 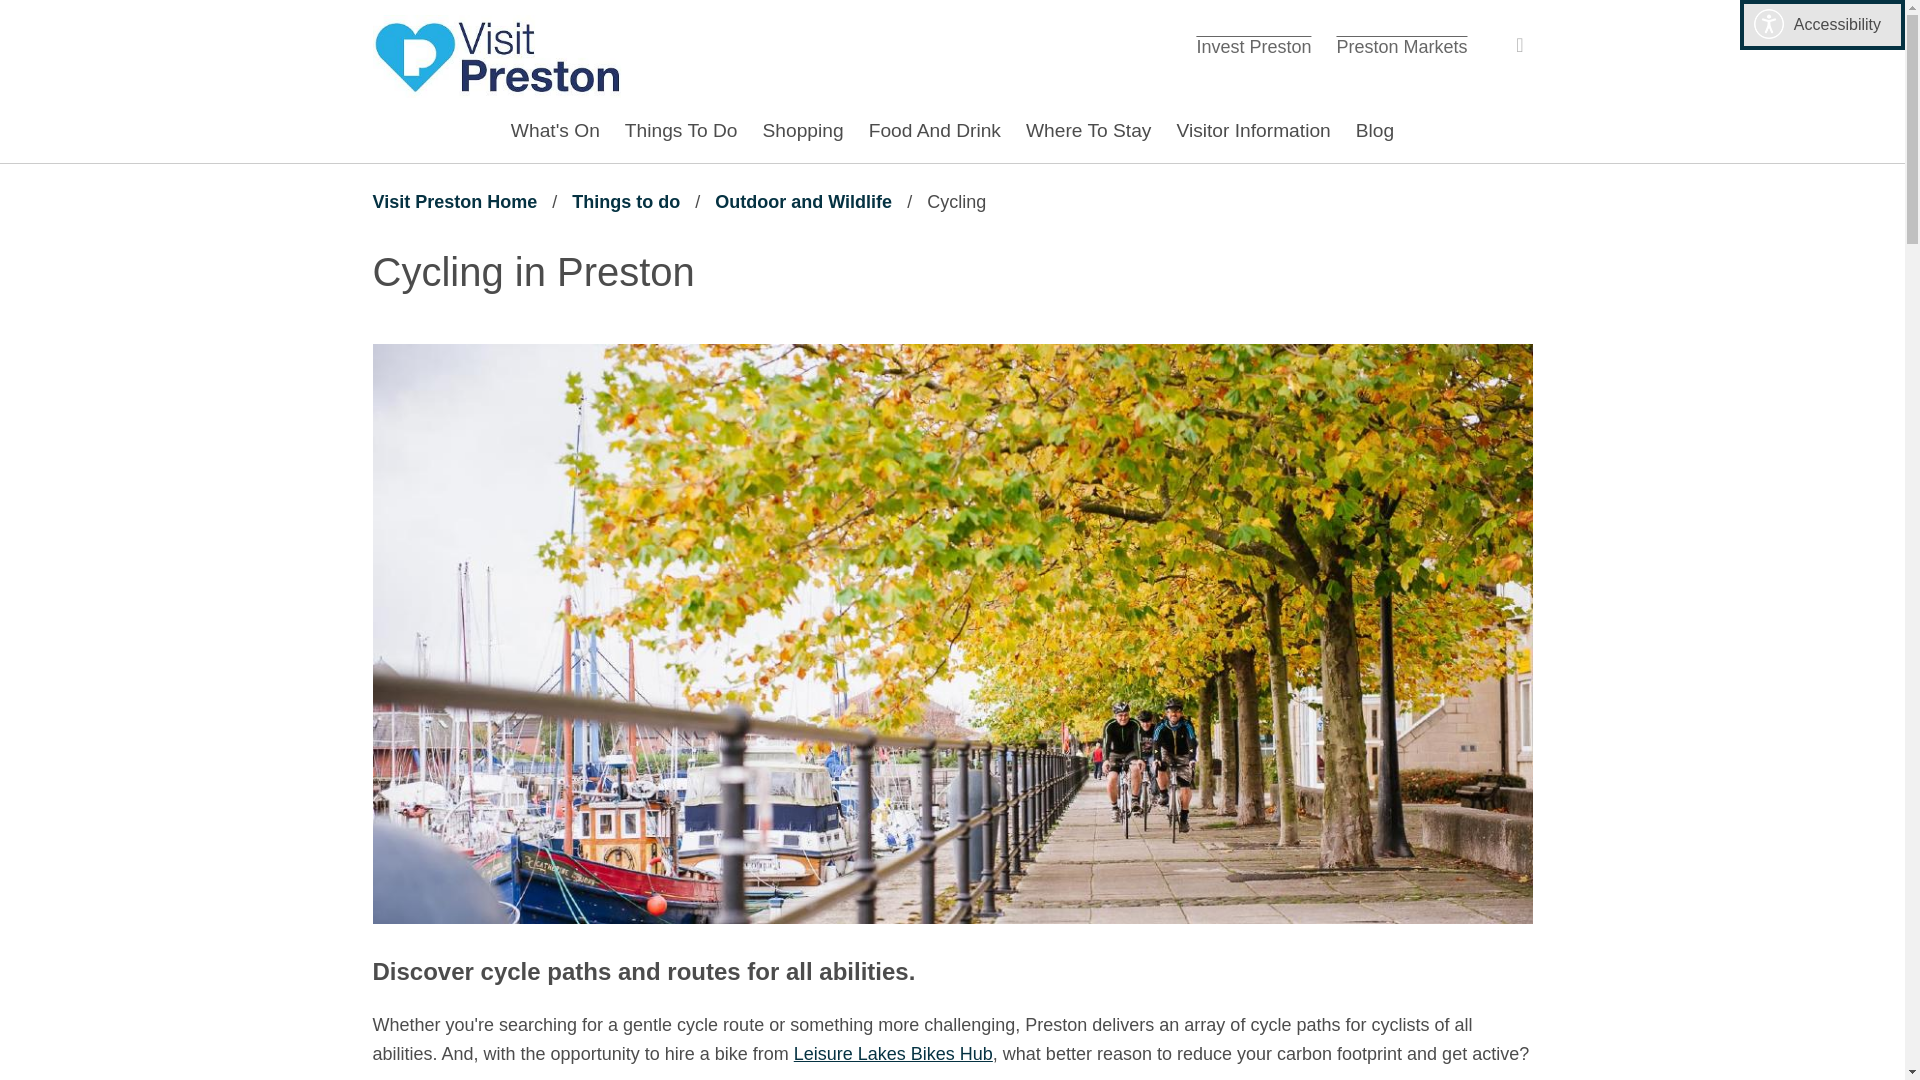 What do you see at coordinates (626, 202) in the screenshot?
I see `Things to do` at bounding box center [626, 202].